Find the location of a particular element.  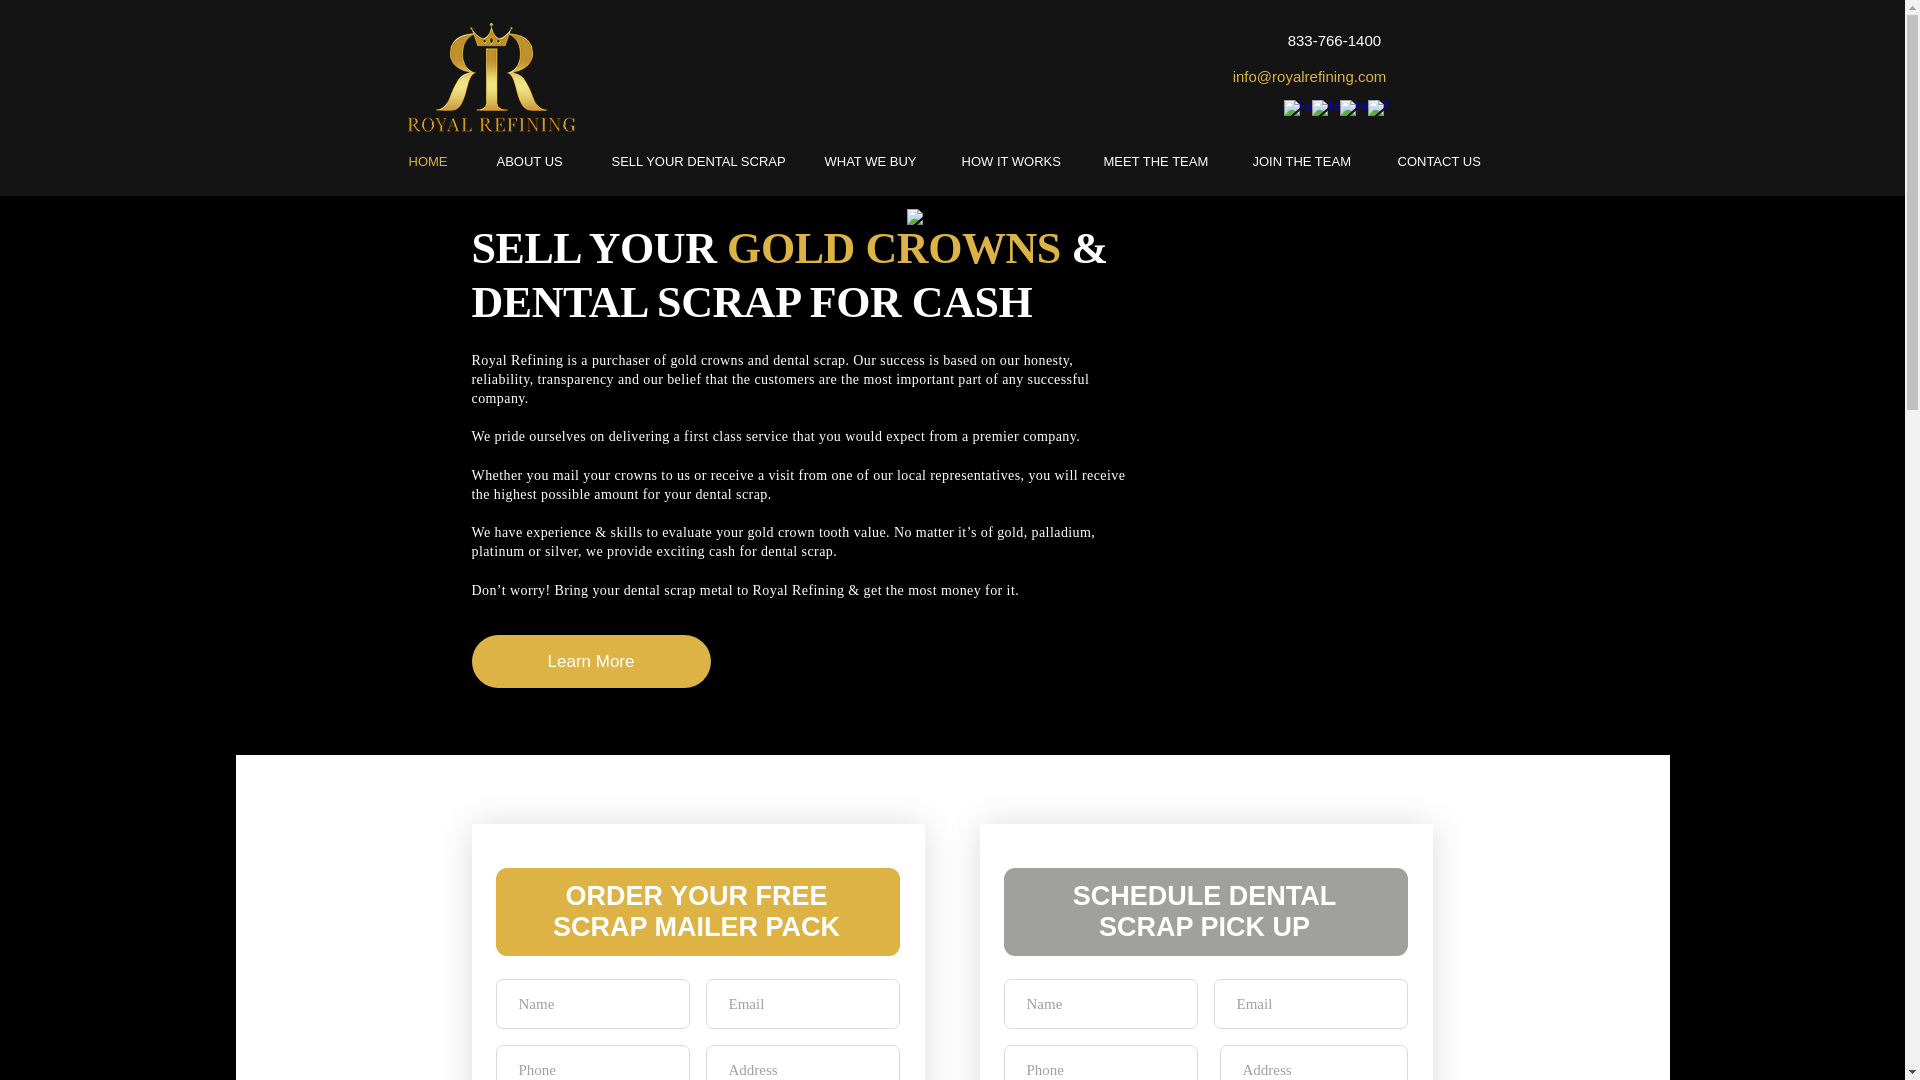

ABOUT US is located at coordinates (539, 161).